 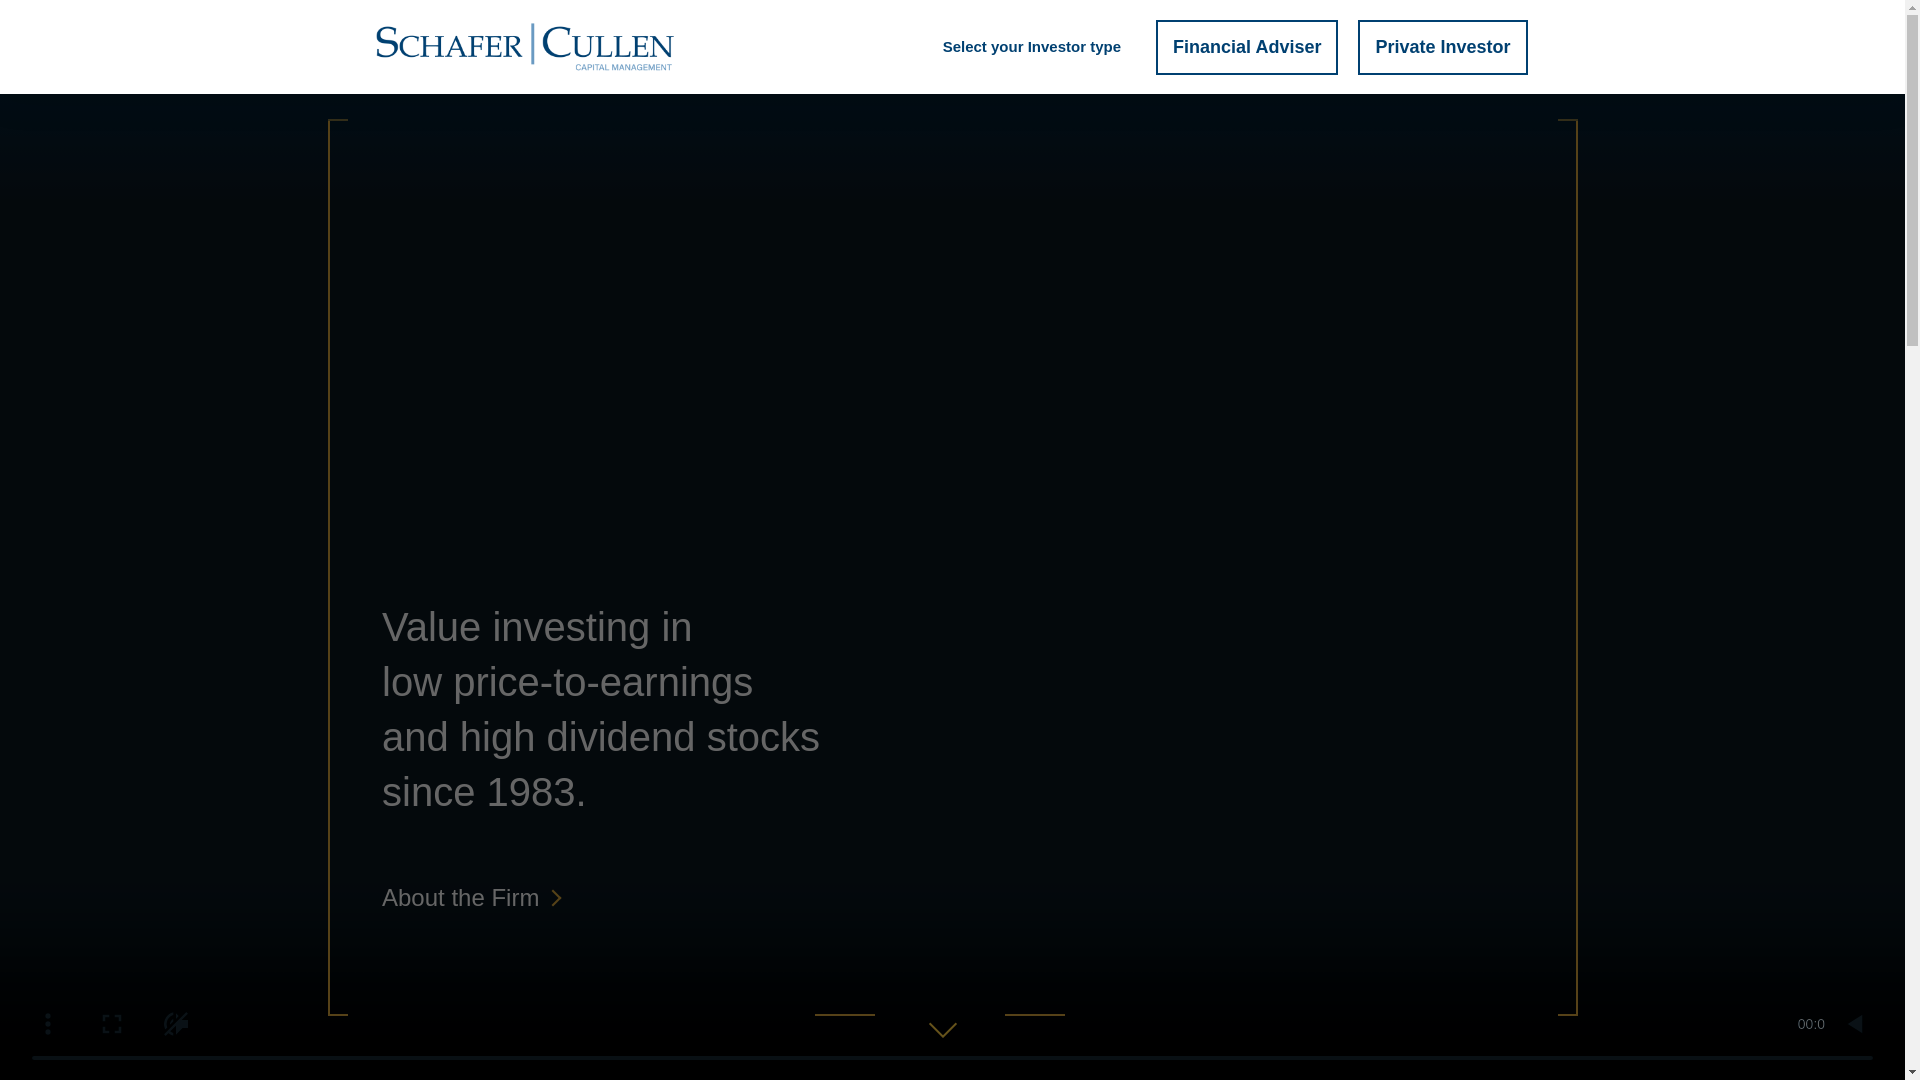 What do you see at coordinates (1540, 68) in the screenshot?
I see `CONTACT` at bounding box center [1540, 68].